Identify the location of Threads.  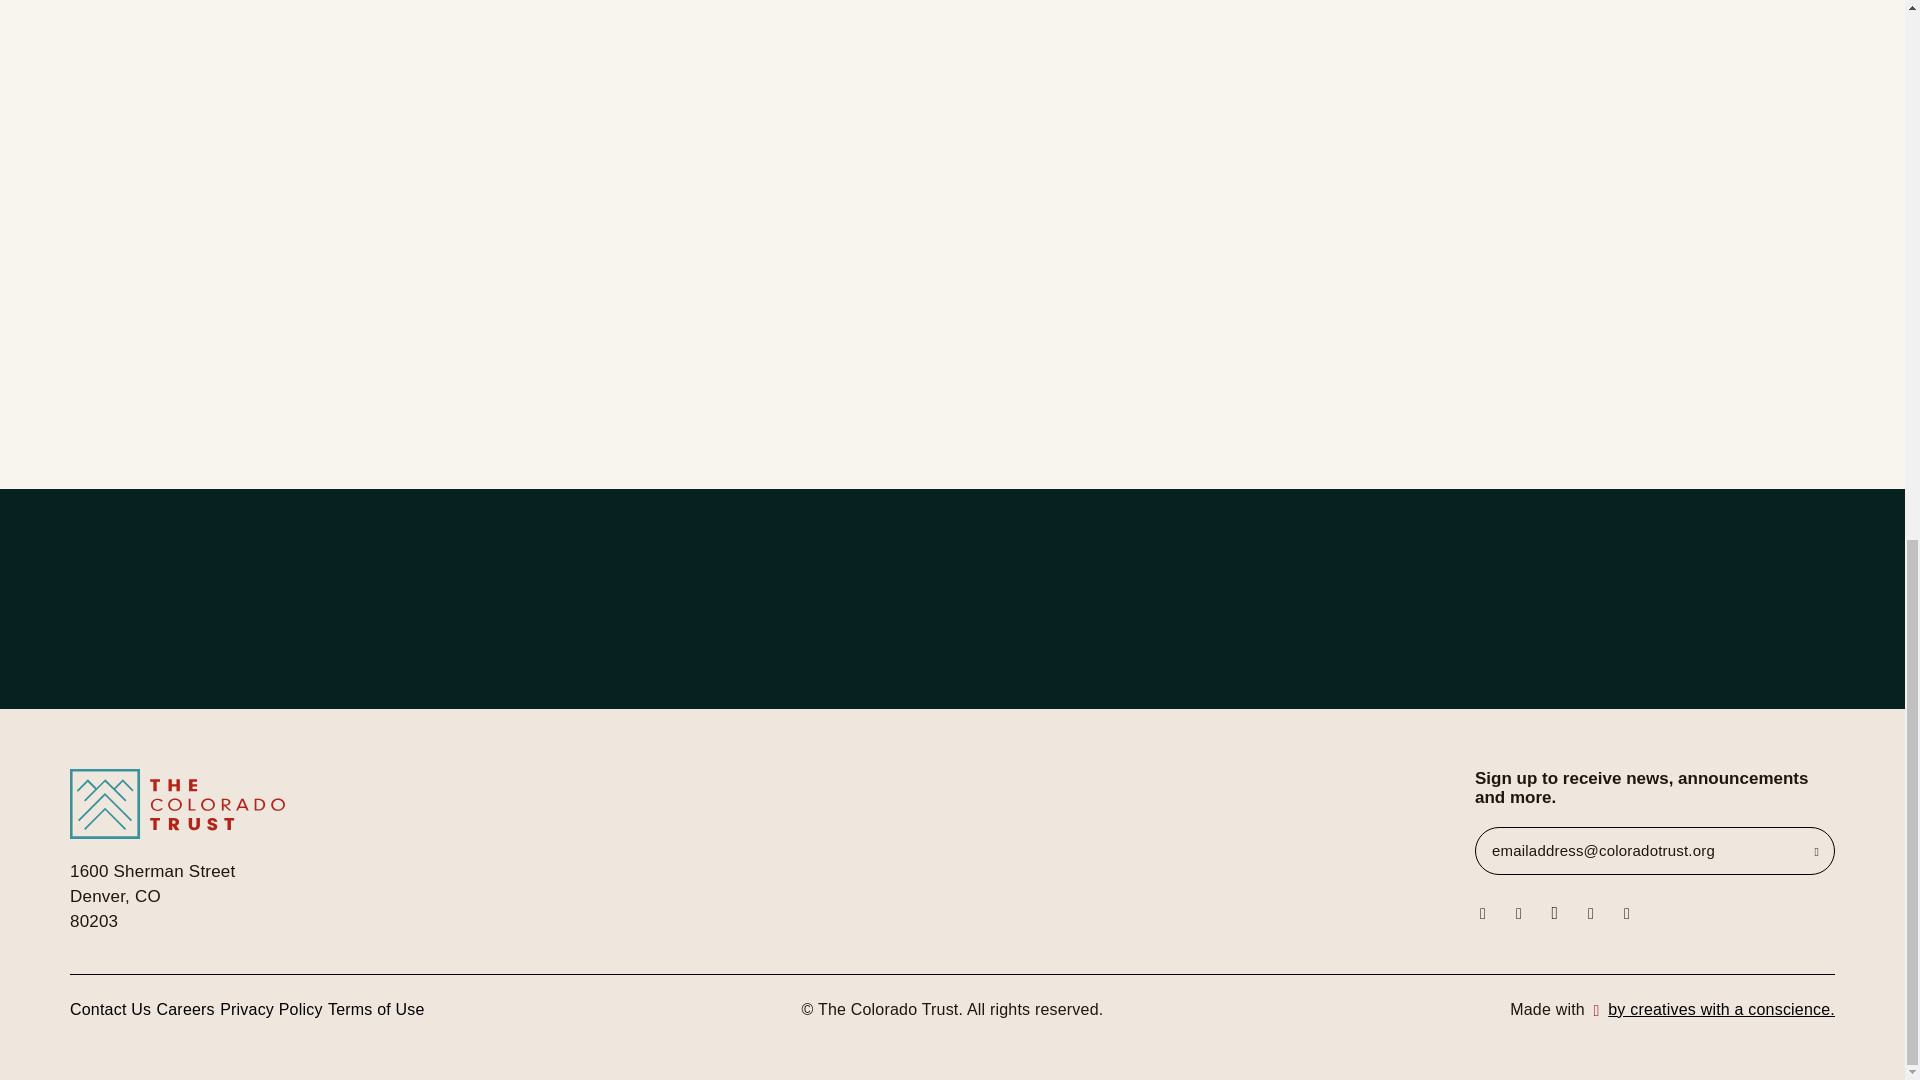
(1518, 910).